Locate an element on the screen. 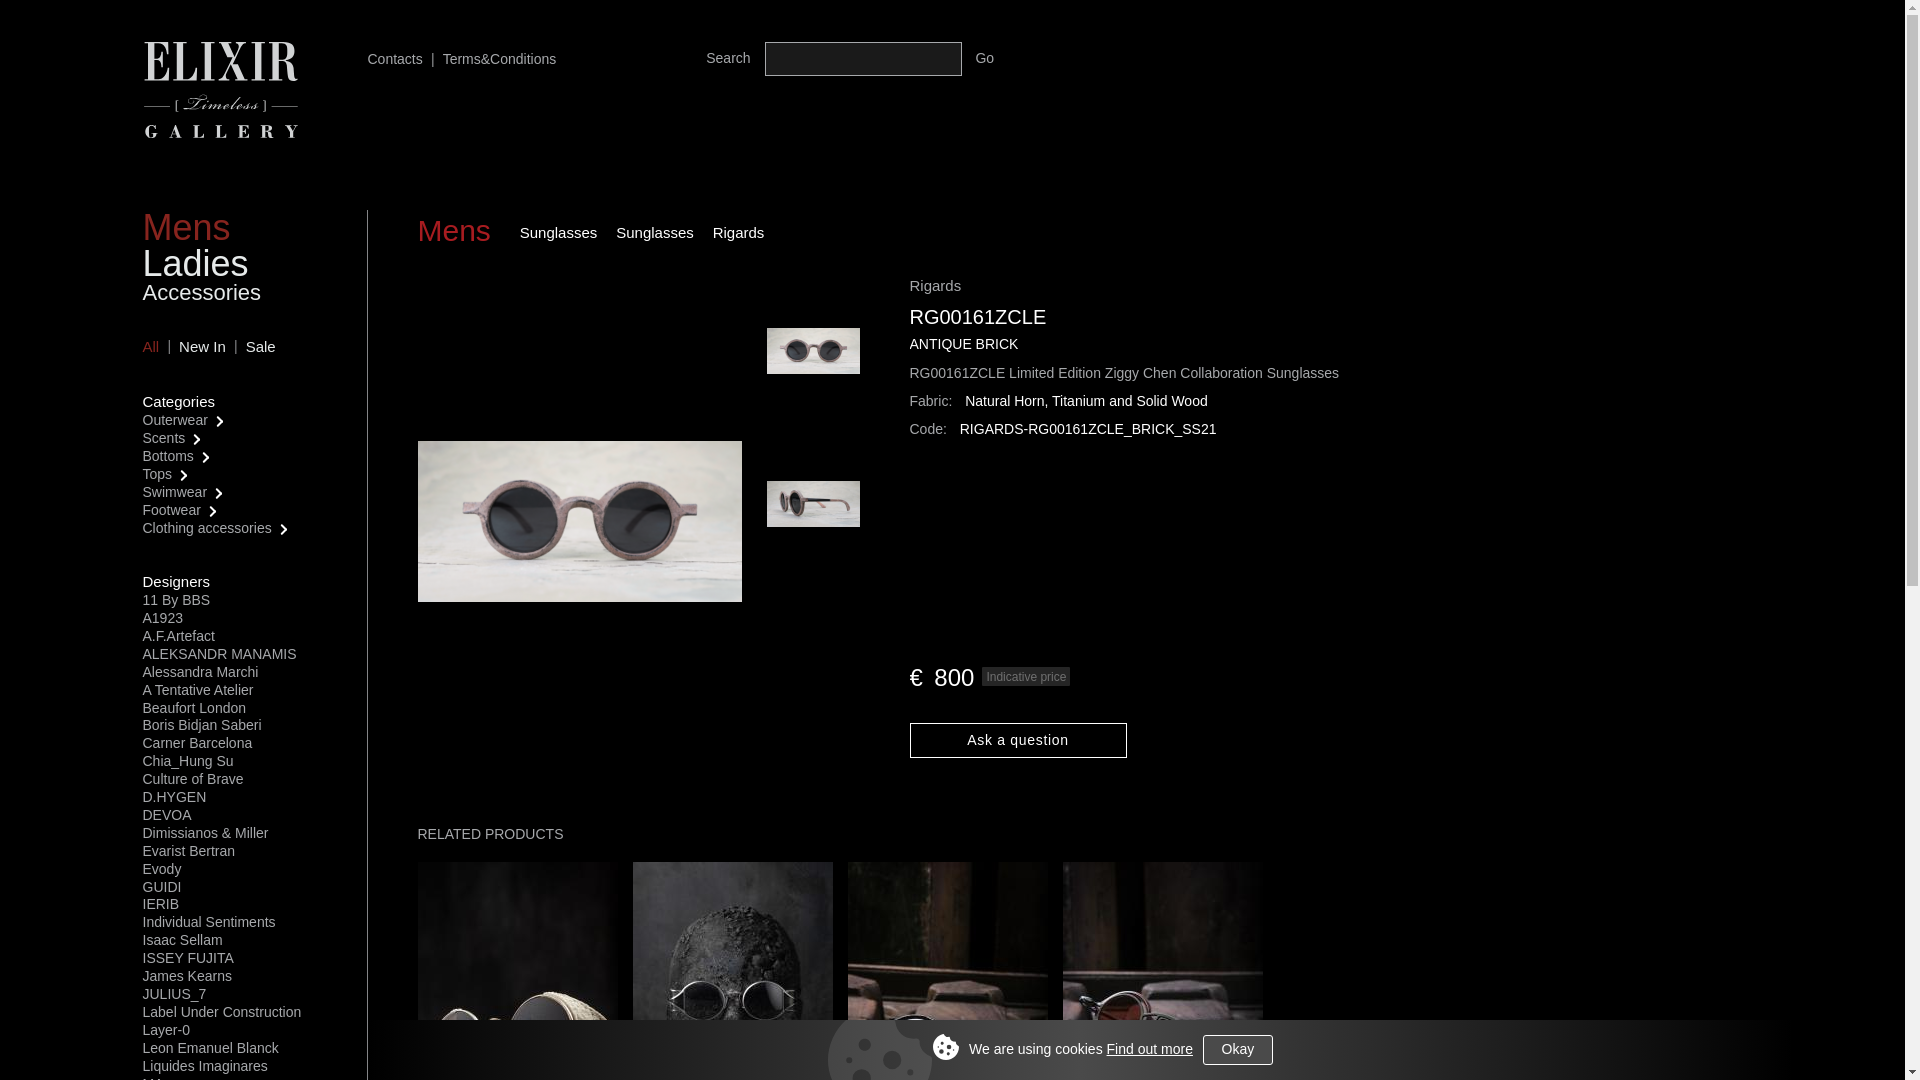 The width and height of the screenshot is (1920, 1080). Okay is located at coordinates (1238, 1049).